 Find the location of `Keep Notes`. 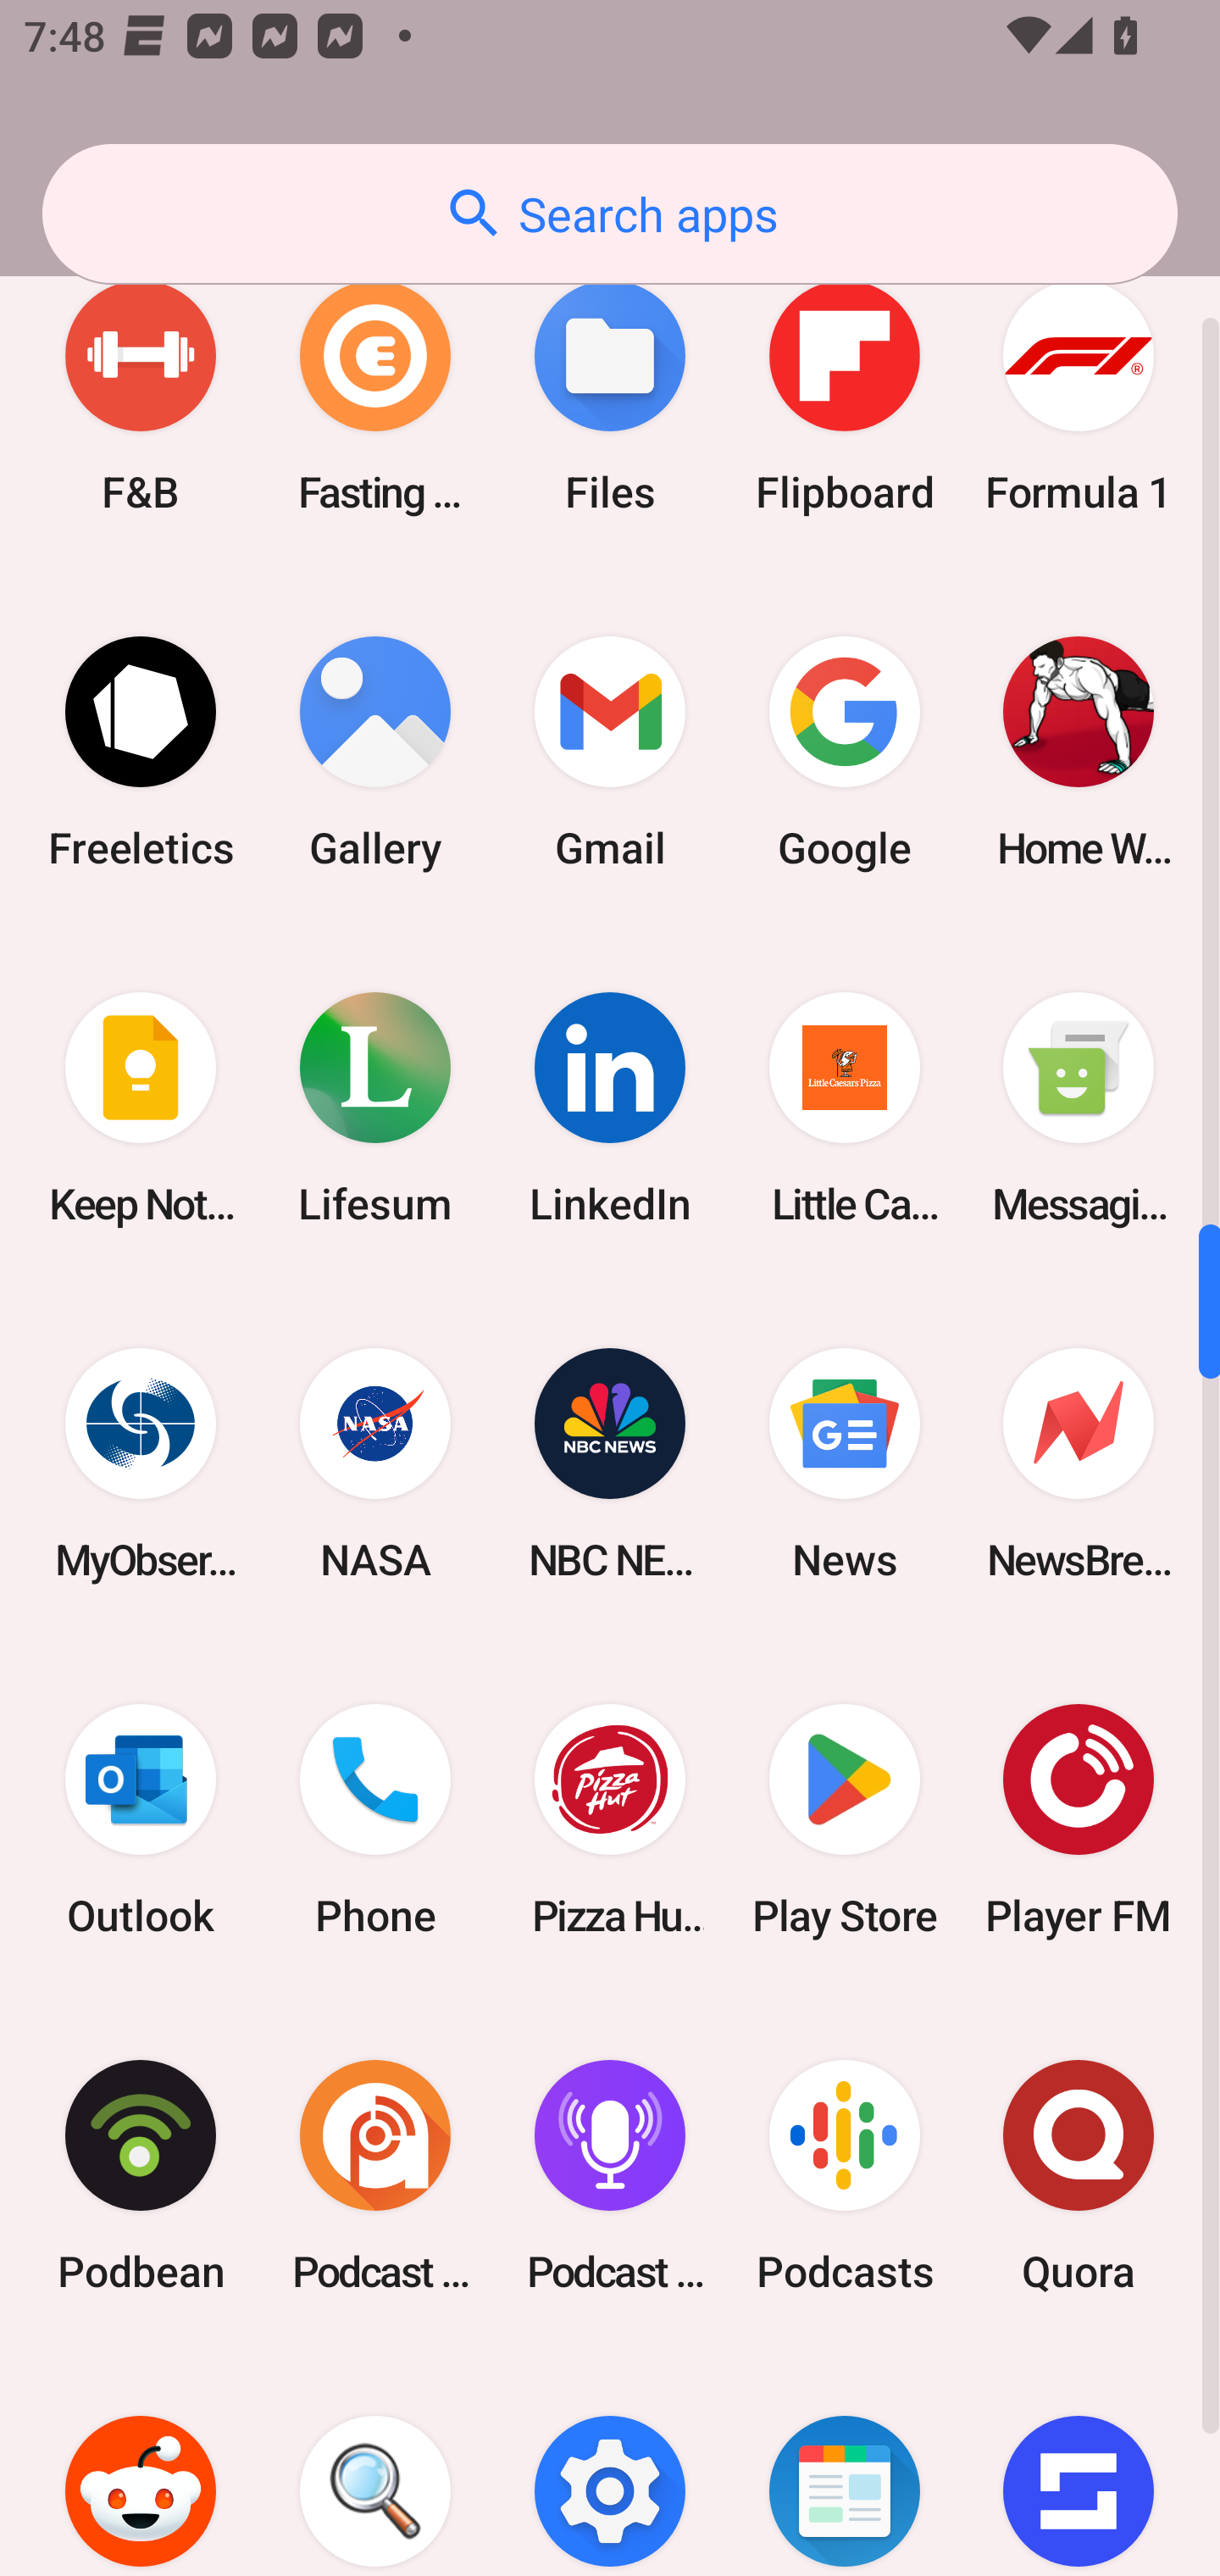

Keep Notes is located at coordinates (141, 1107).